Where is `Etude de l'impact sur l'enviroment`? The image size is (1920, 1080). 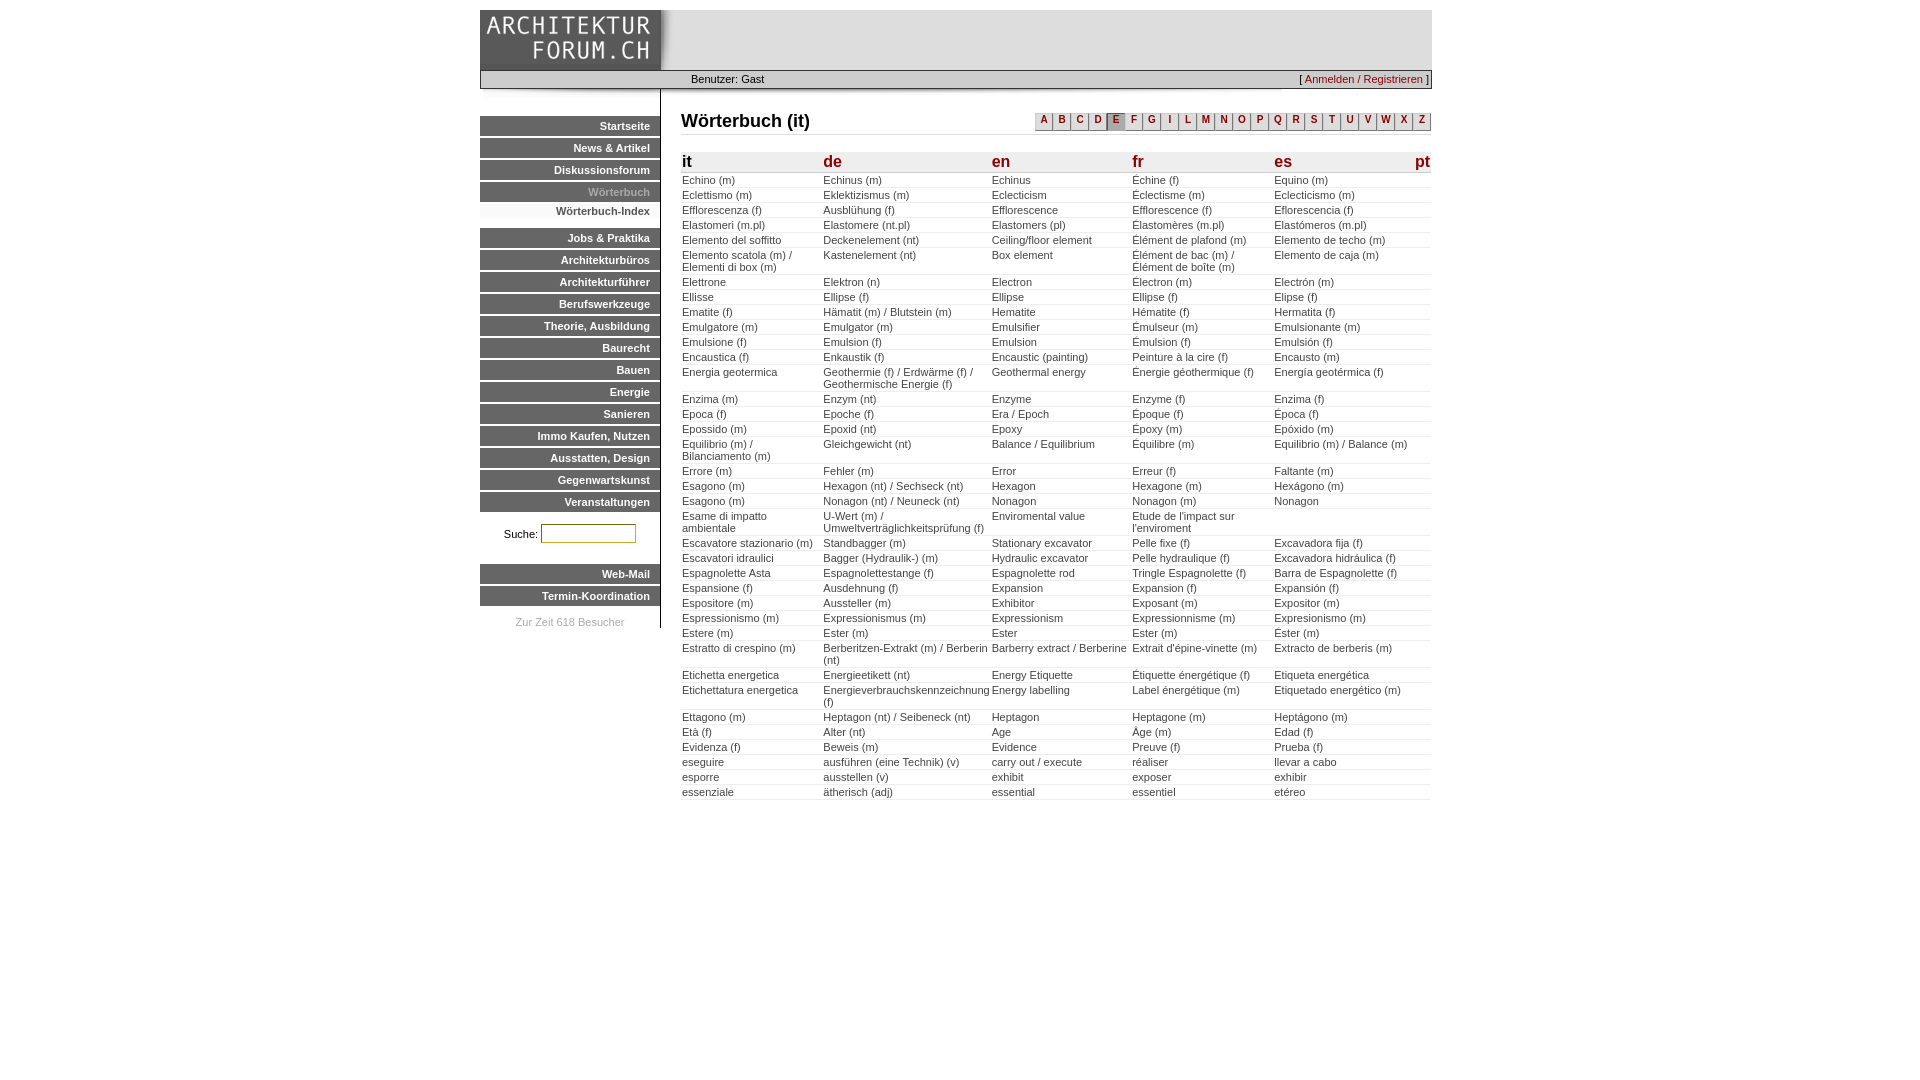
Etude de l'impact sur l'enviroment is located at coordinates (1183, 522).